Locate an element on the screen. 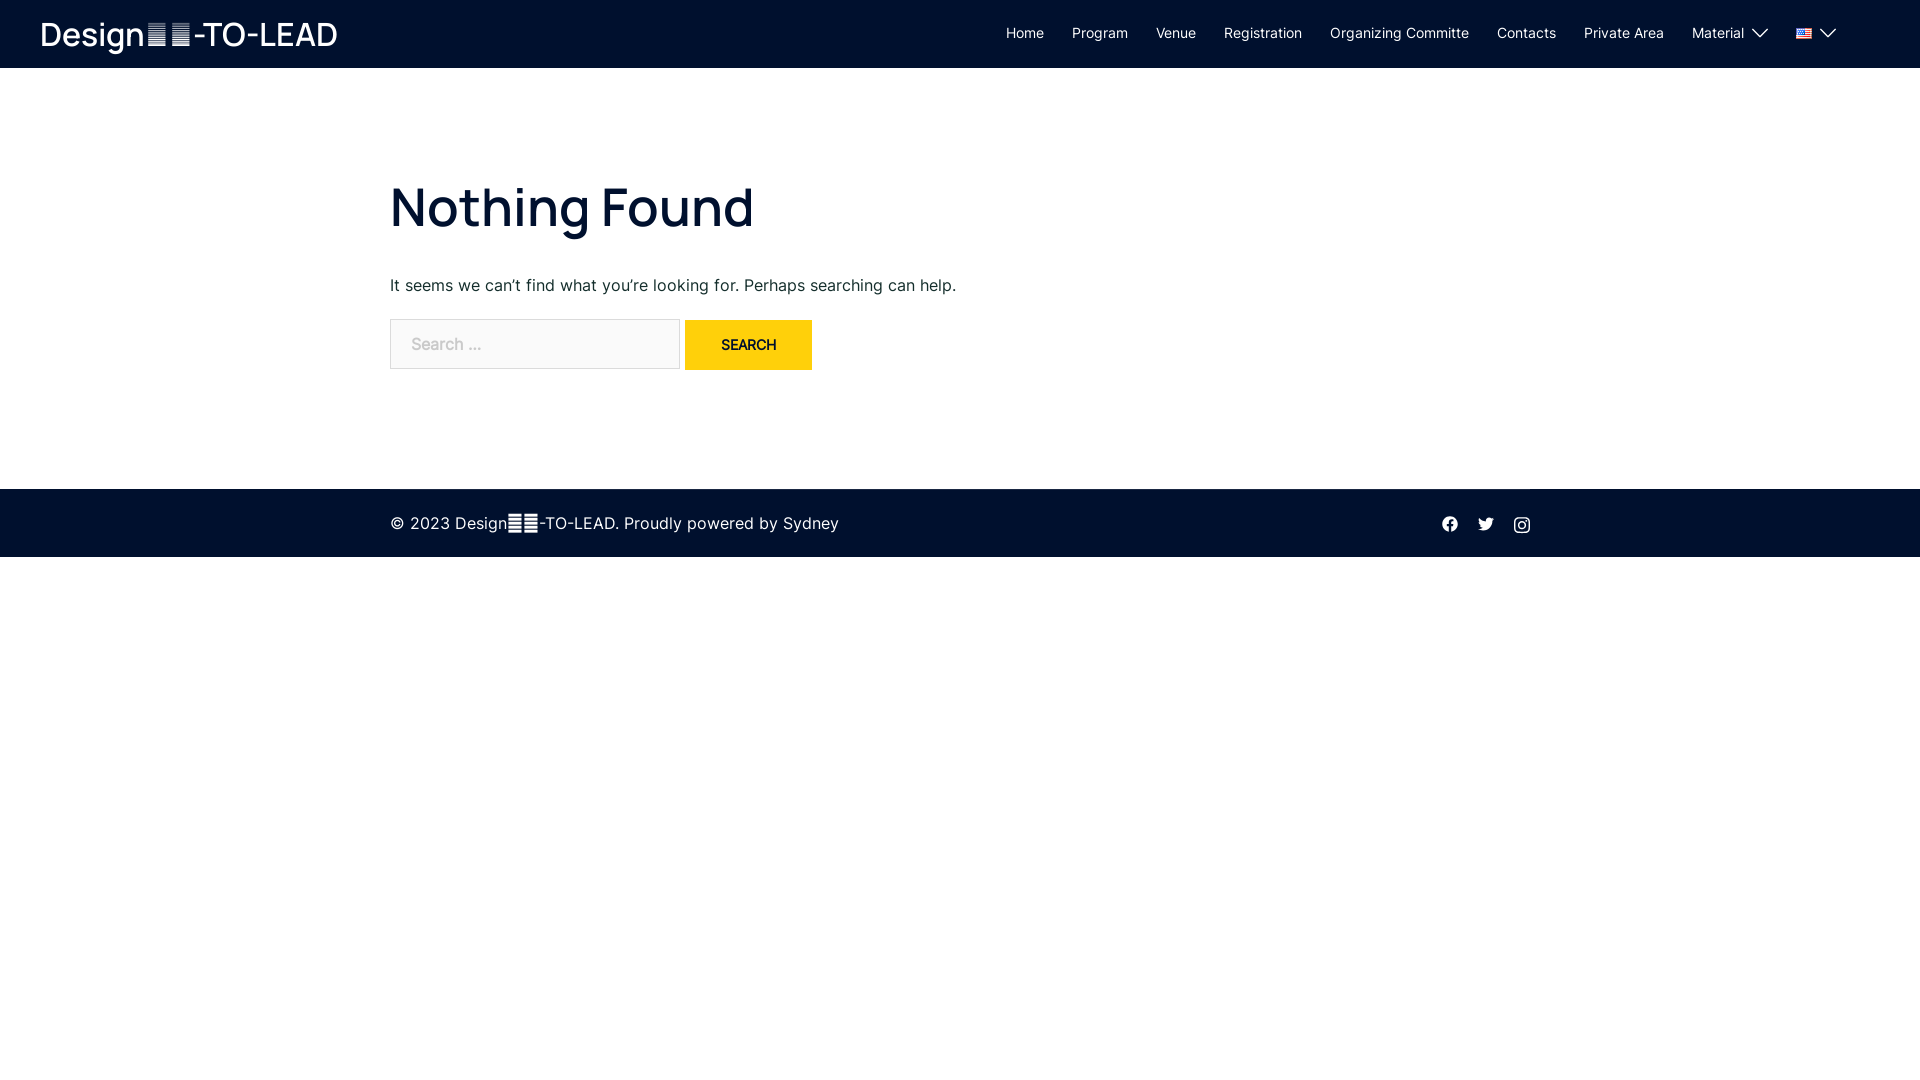 Image resolution: width=1920 pixels, height=1080 pixels. Contacts is located at coordinates (1526, 33).